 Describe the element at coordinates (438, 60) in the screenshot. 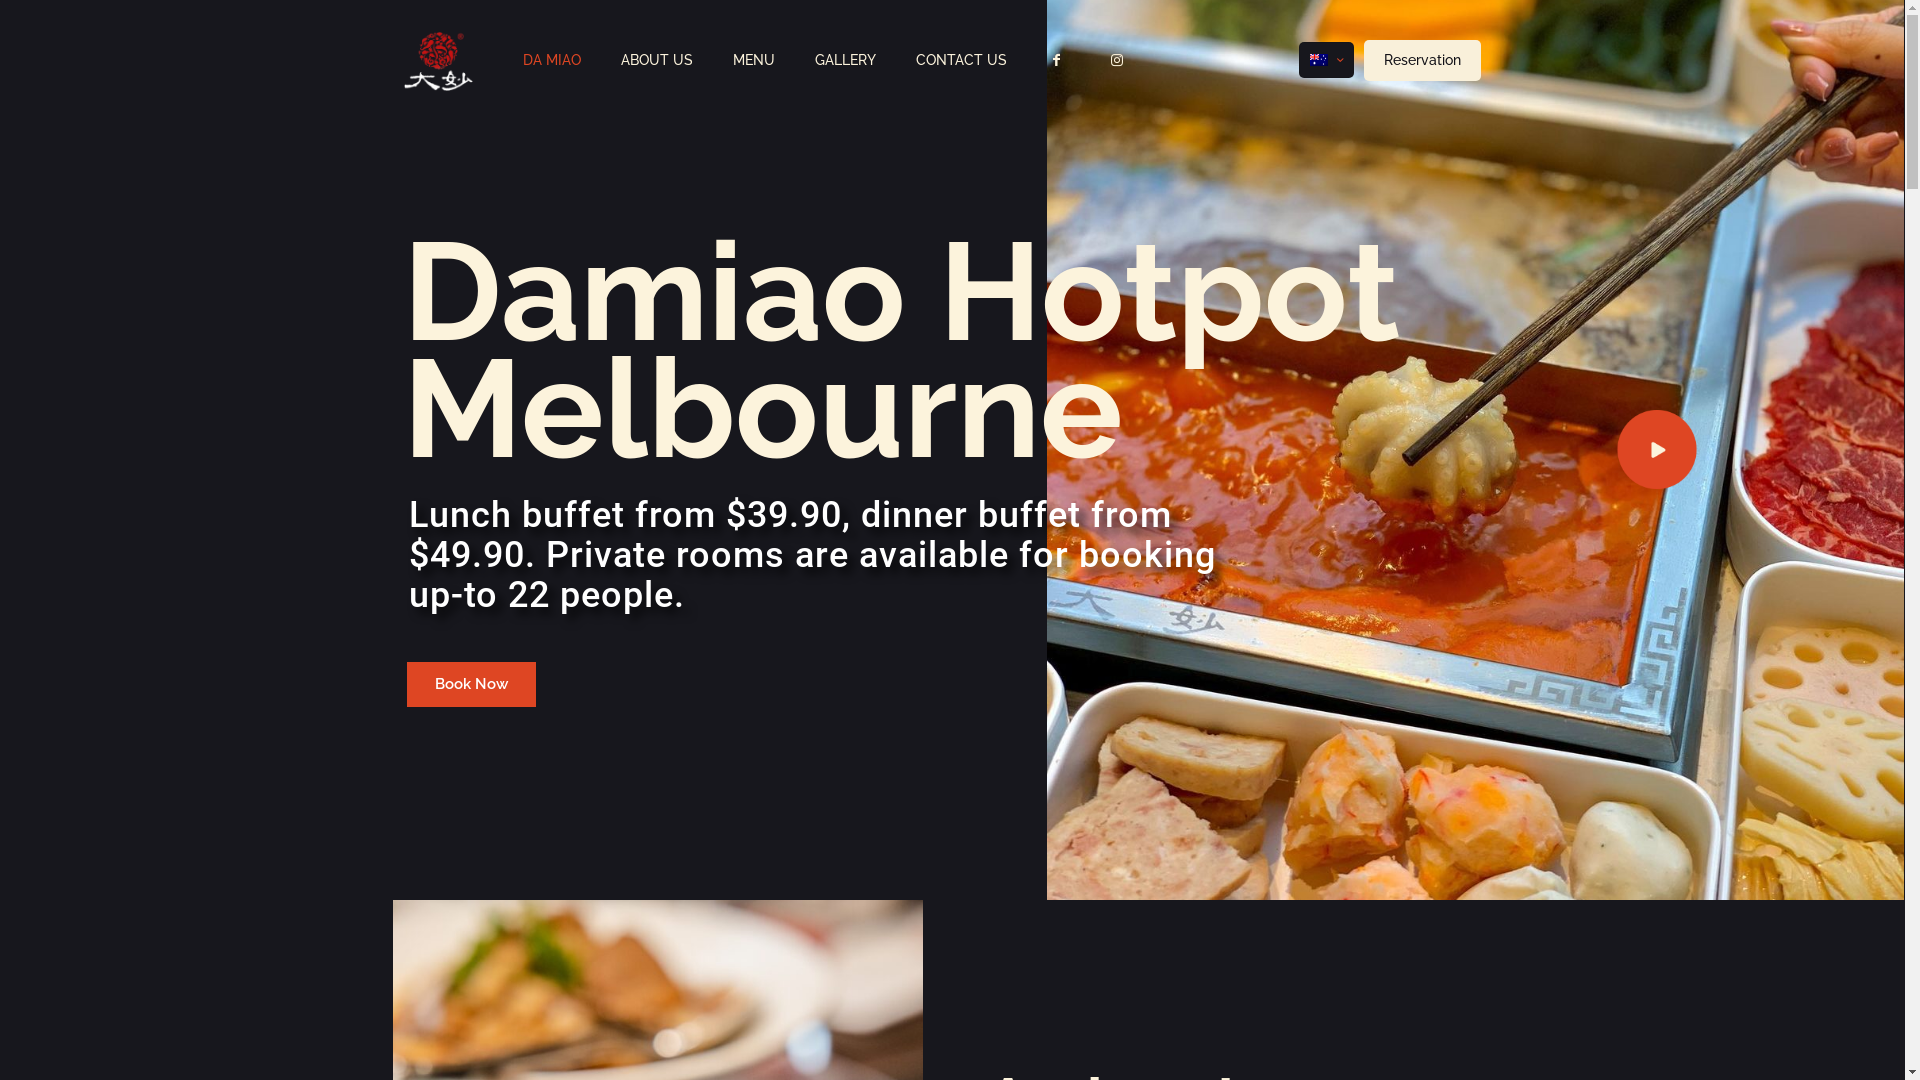

I see `DaMiao Hotpot Melbourne - Buffet and Sichuan Kitchen` at that location.